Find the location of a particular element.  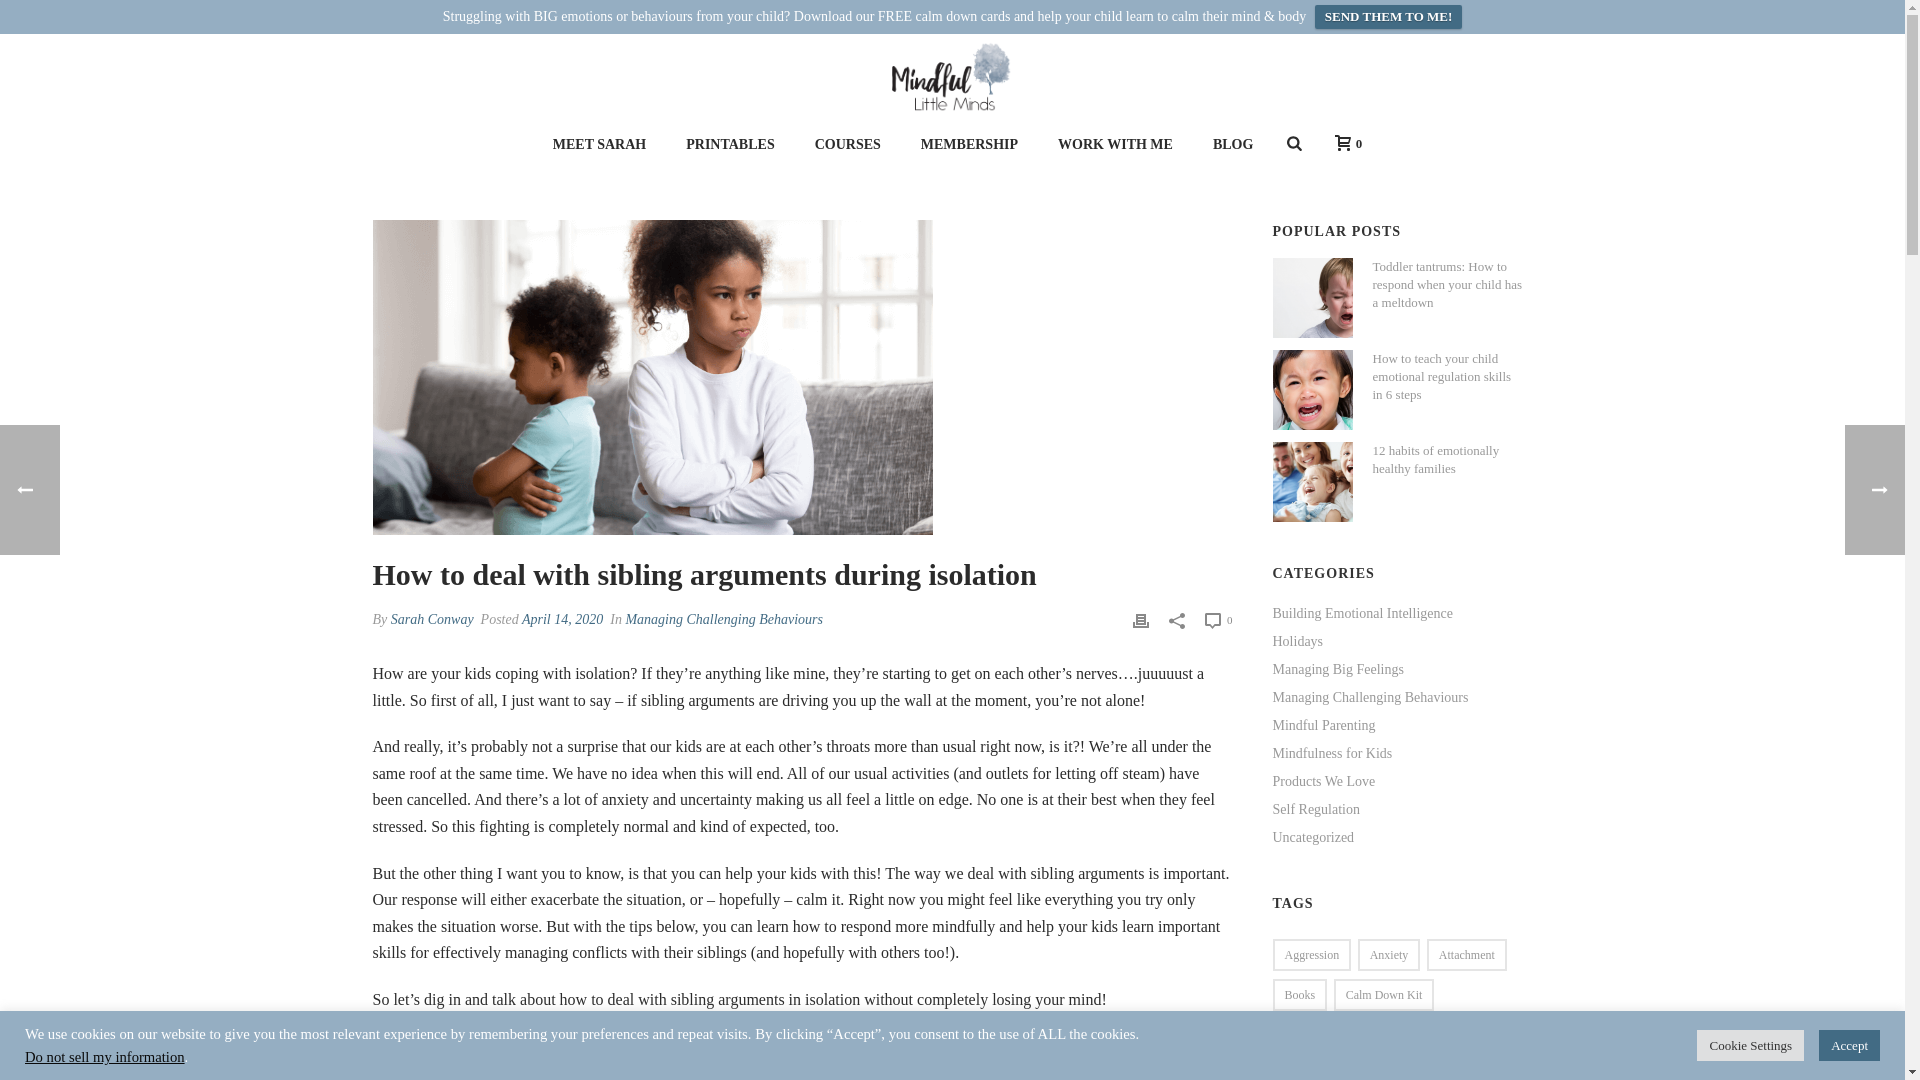

BLOG is located at coordinates (1232, 144).